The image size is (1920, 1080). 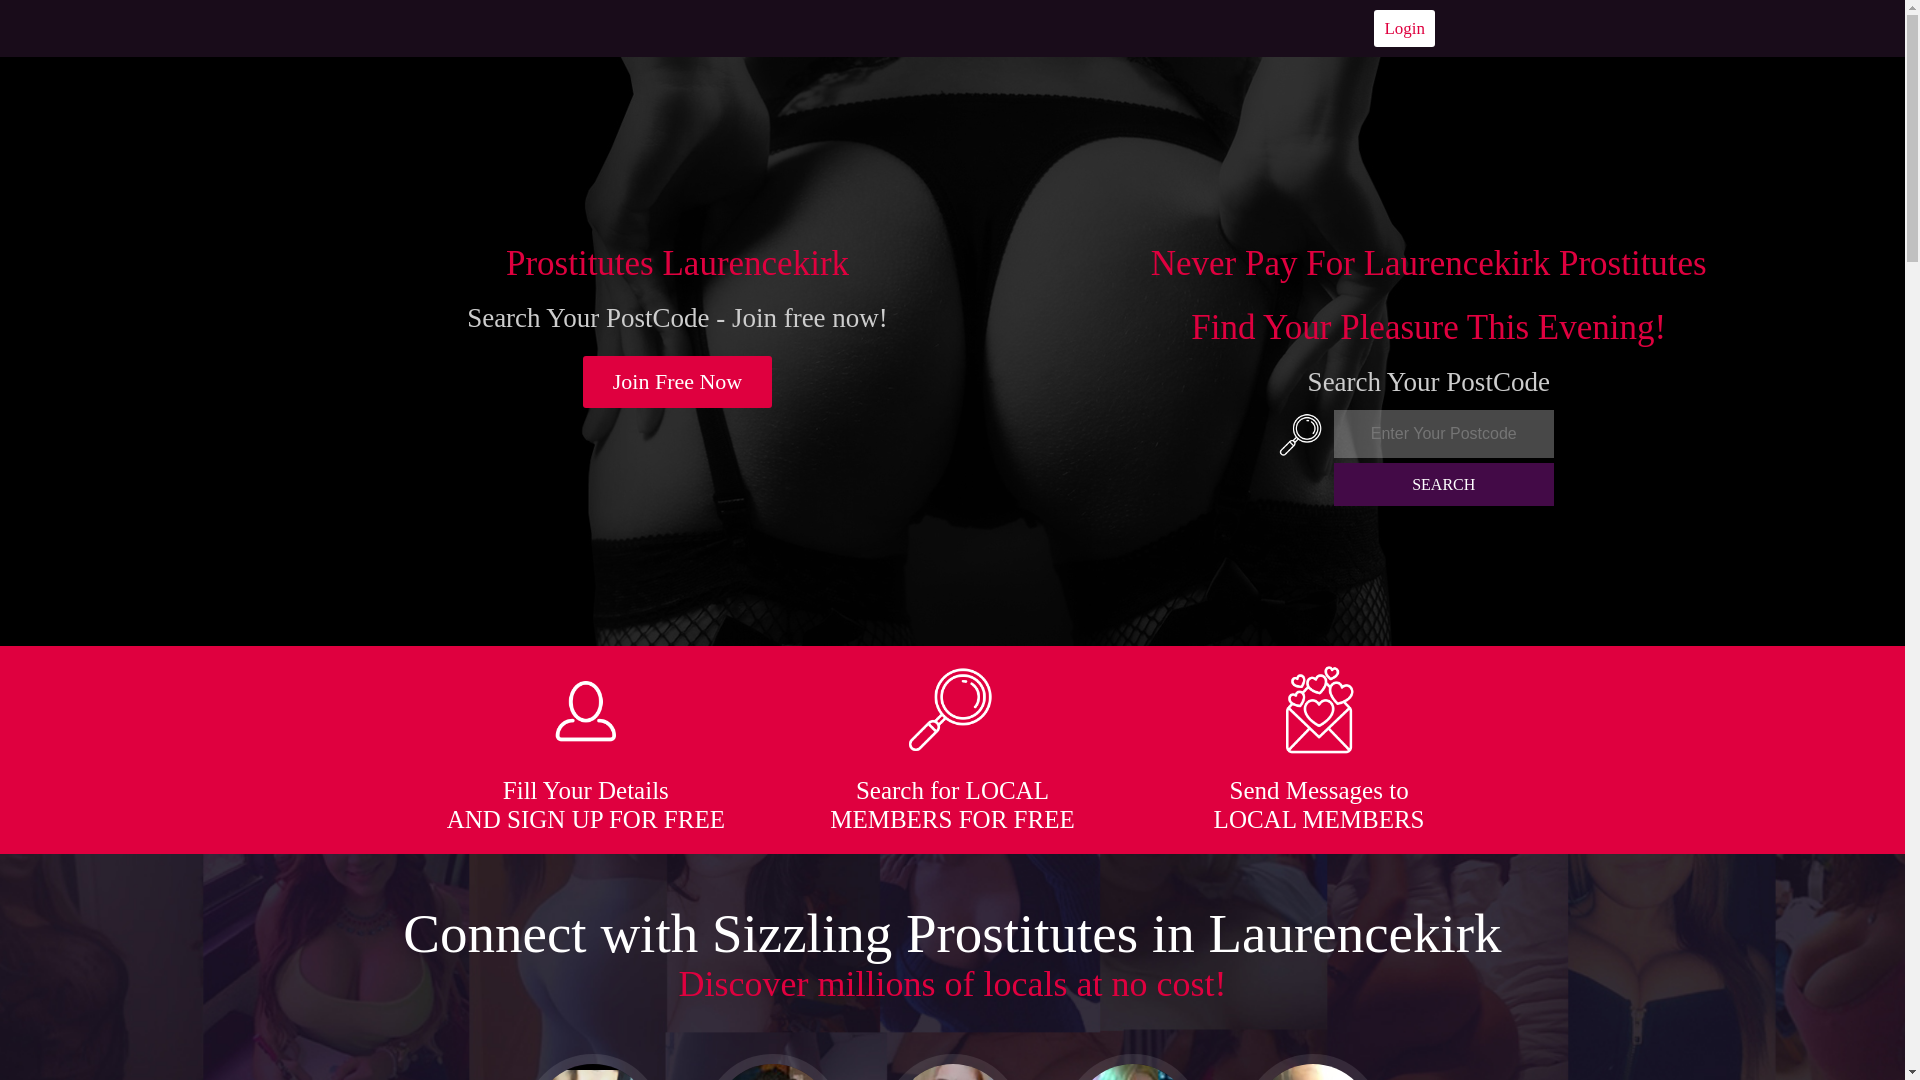 What do you see at coordinates (678, 382) in the screenshot?
I see `Join Free Now` at bounding box center [678, 382].